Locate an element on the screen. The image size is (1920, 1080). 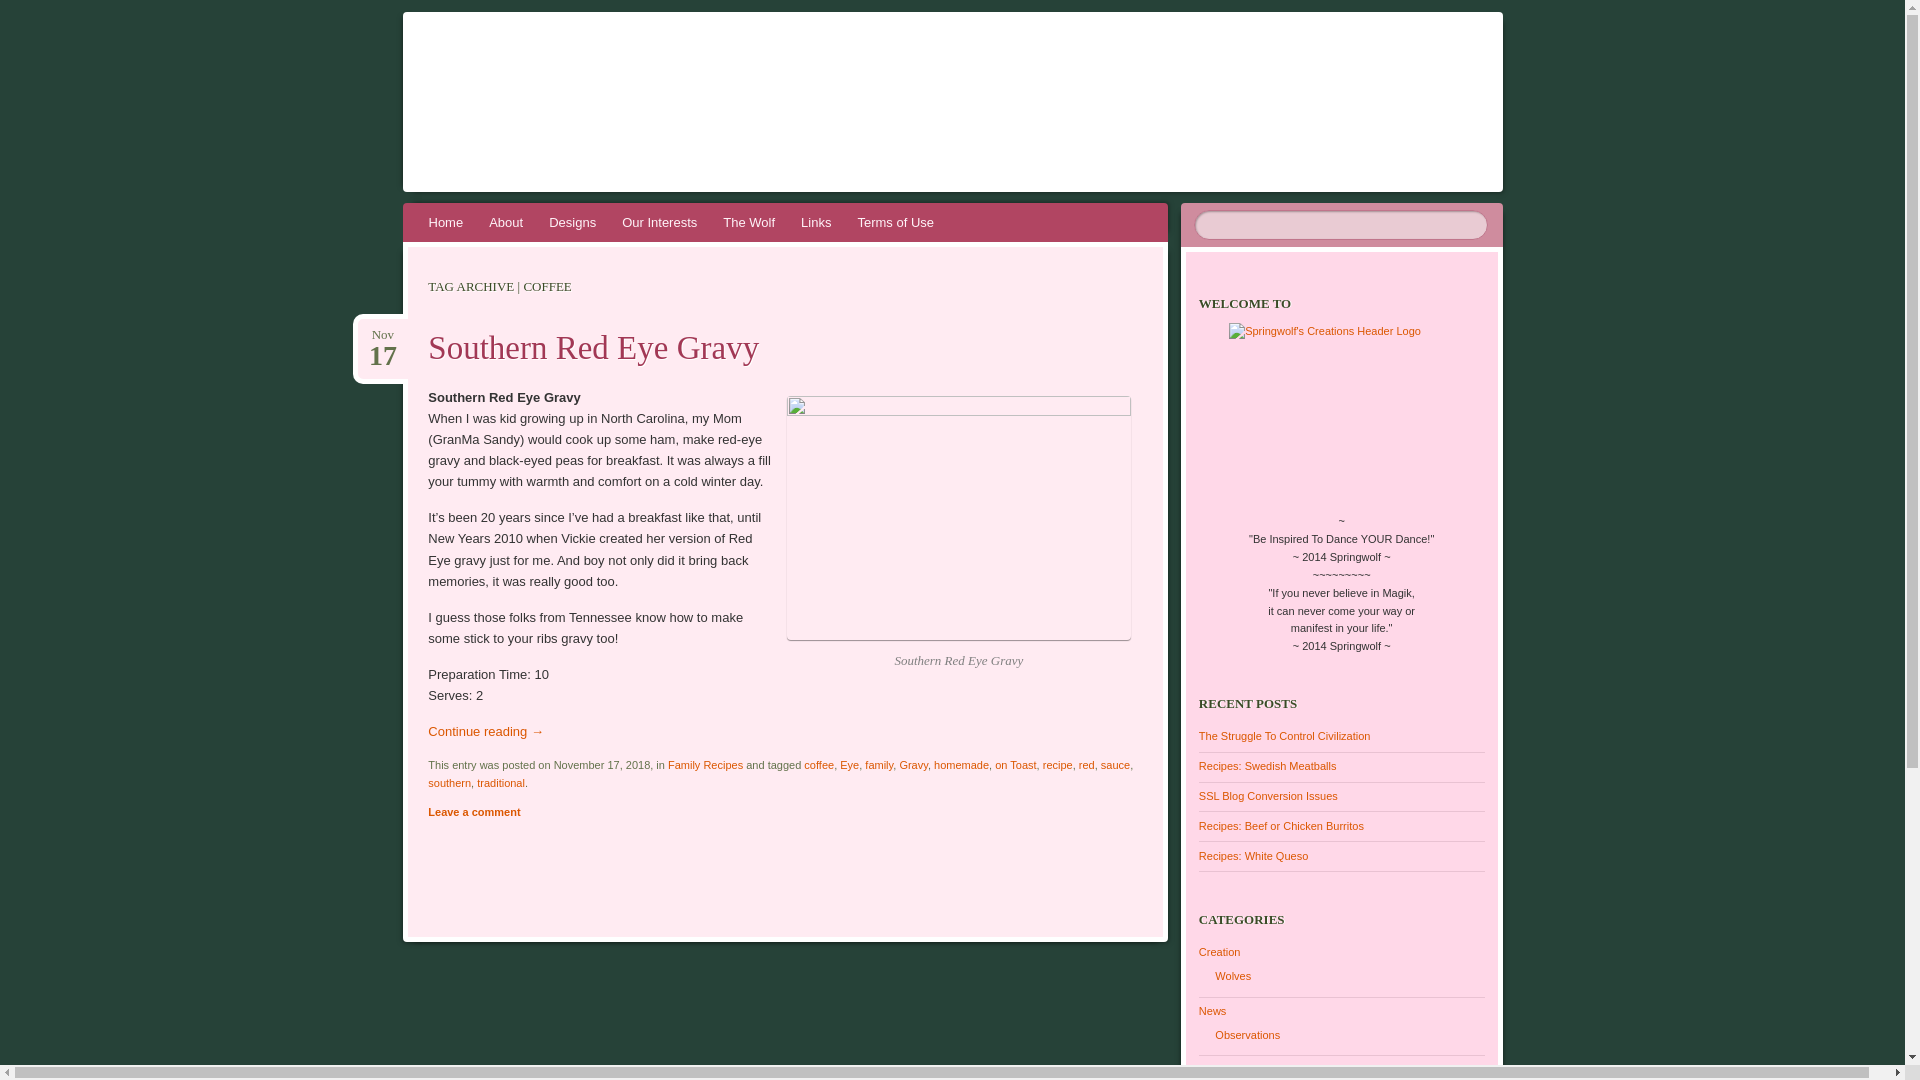
on Toast is located at coordinates (1015, 765).